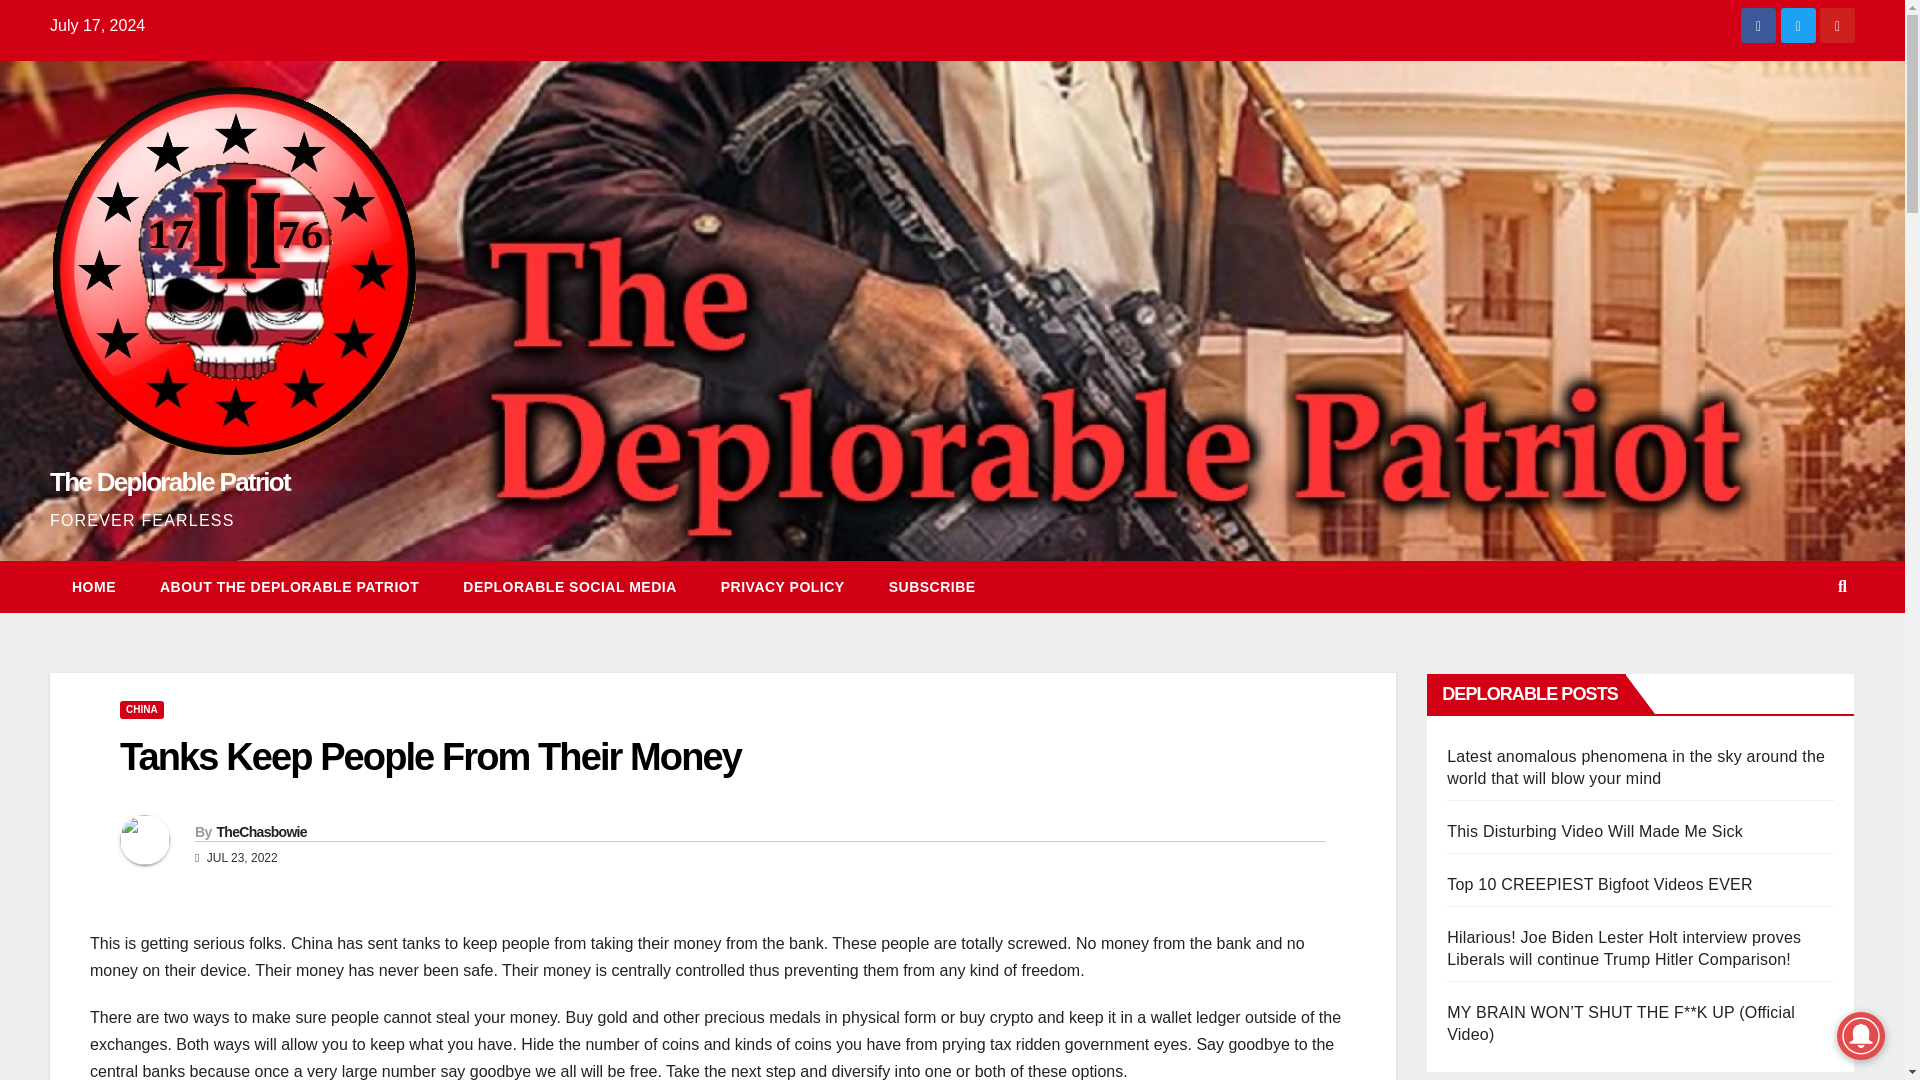 This screenshot has width=1920, height=1080. Describe the element at coordinates (94, 586) in the screenshot. I see `HOME` at that location.